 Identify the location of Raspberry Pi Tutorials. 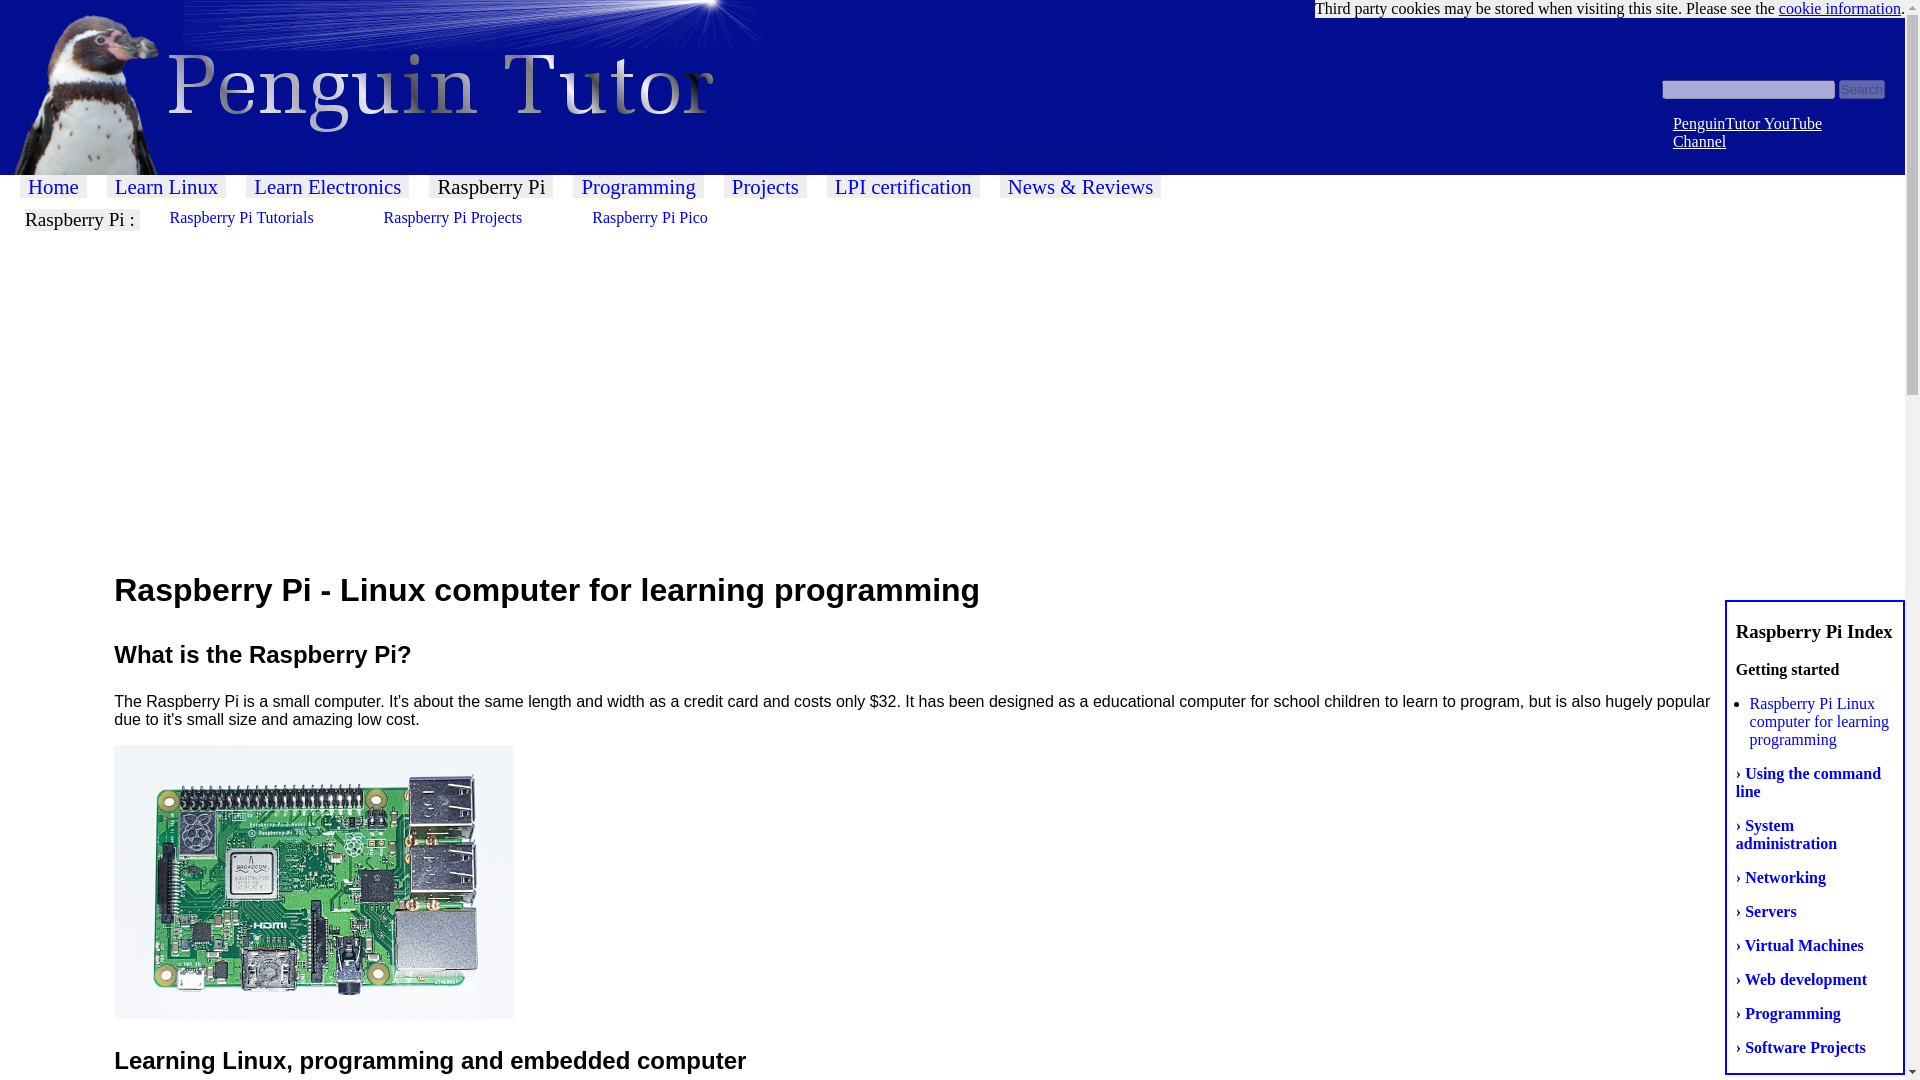
(246, 217).